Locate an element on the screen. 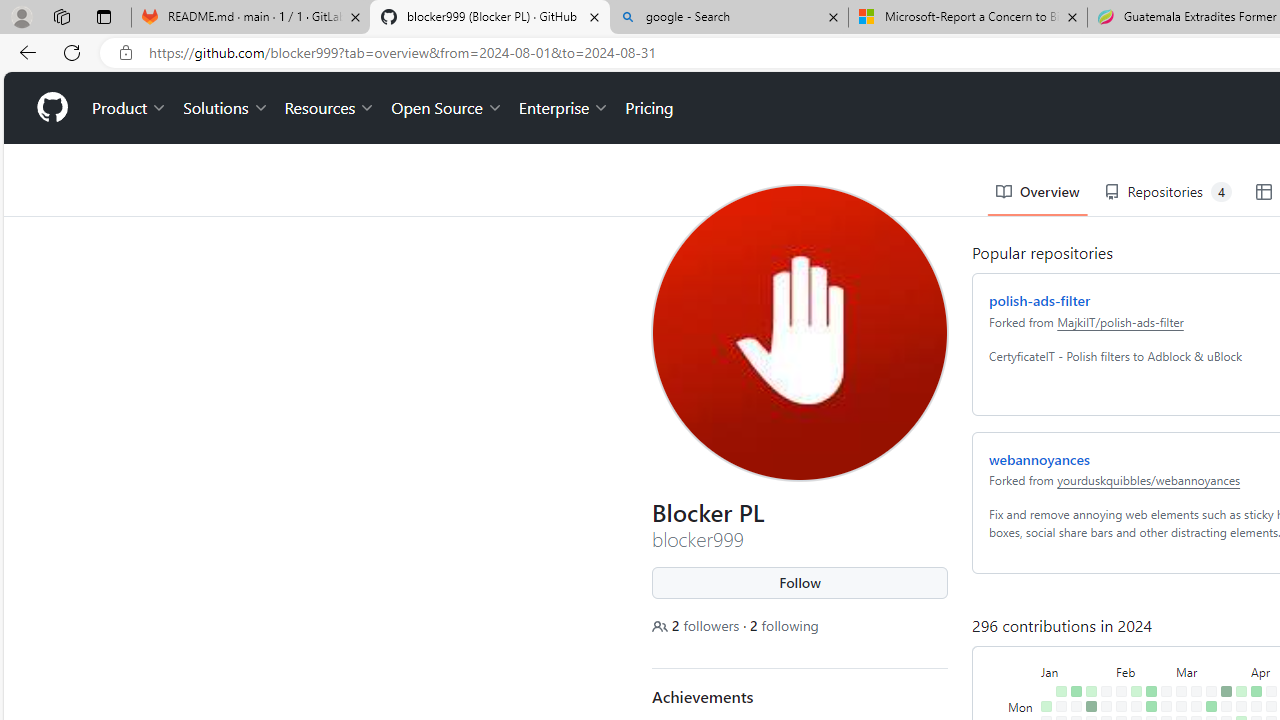 This screenshot has width=1280, height=720. No contributions on April 15th. is located at coordinates (1268, 634).